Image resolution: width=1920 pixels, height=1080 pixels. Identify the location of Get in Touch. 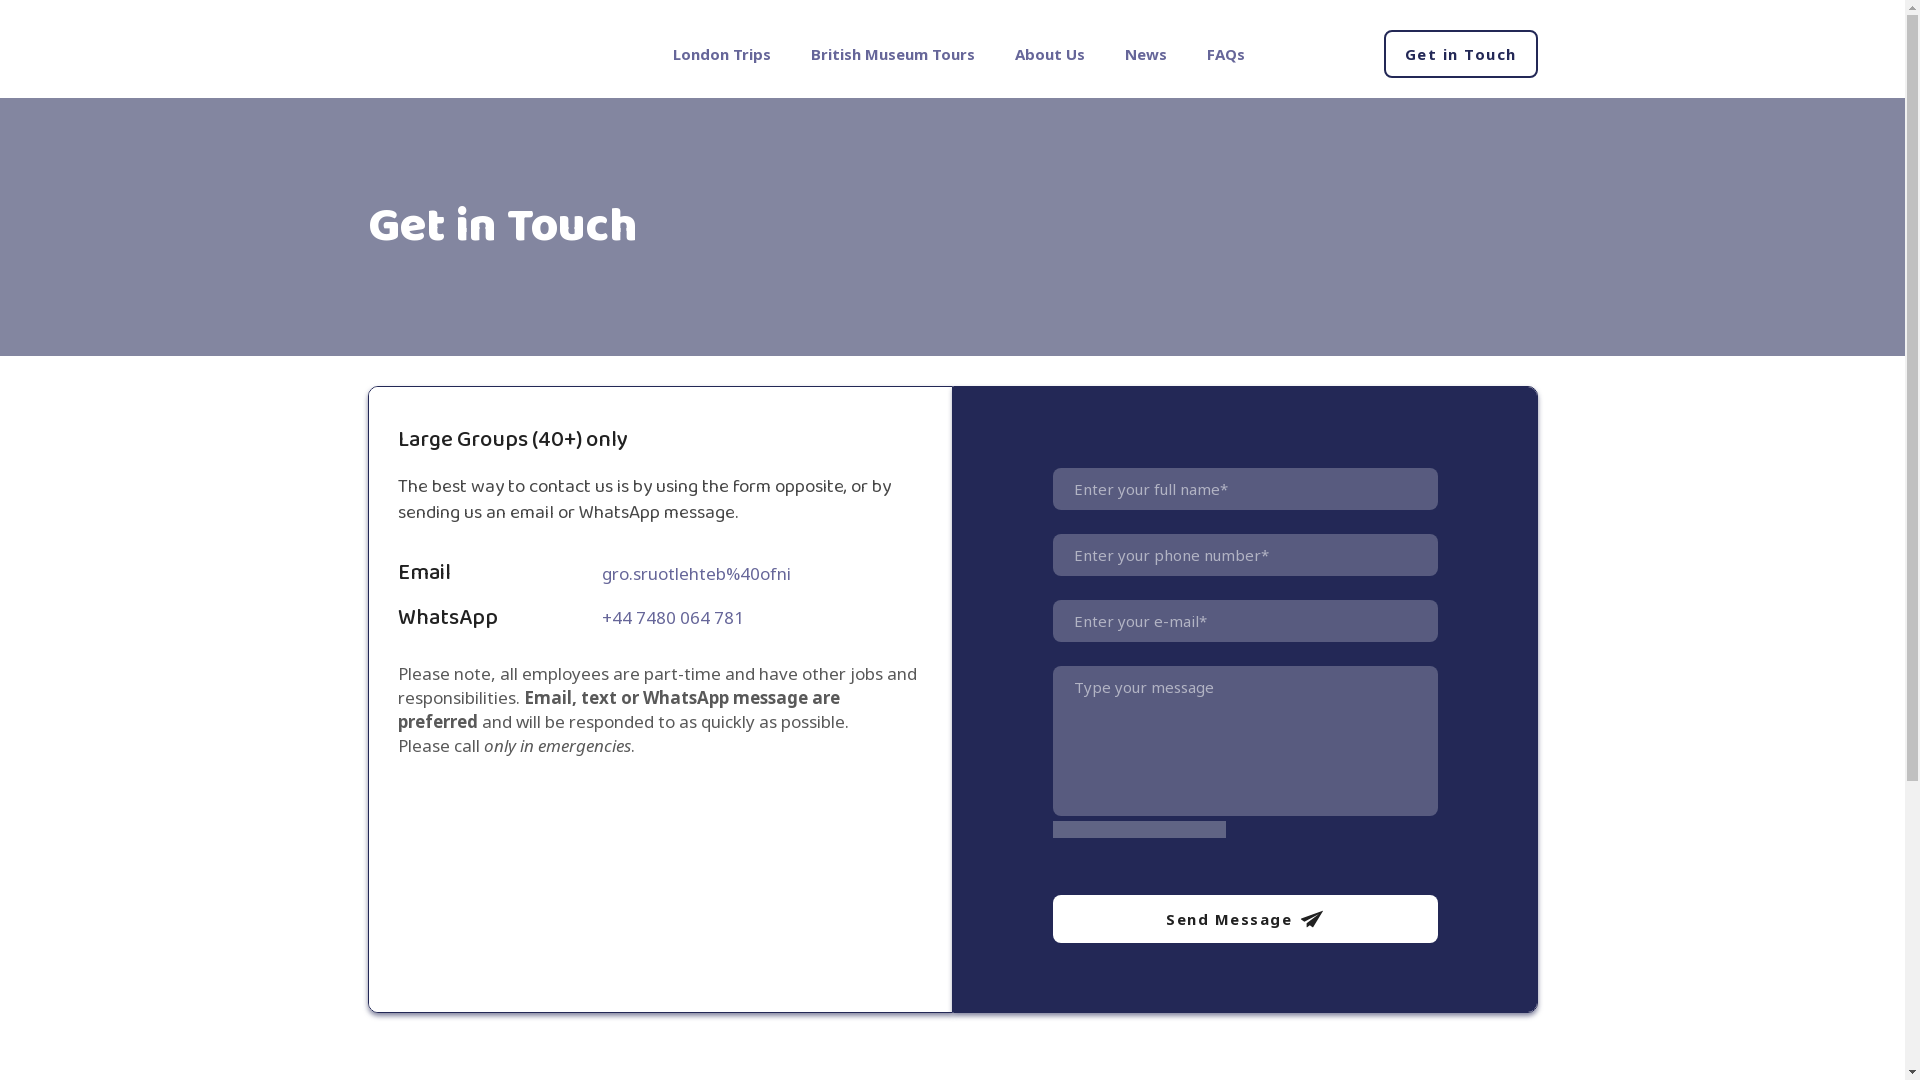
(1460, 54).